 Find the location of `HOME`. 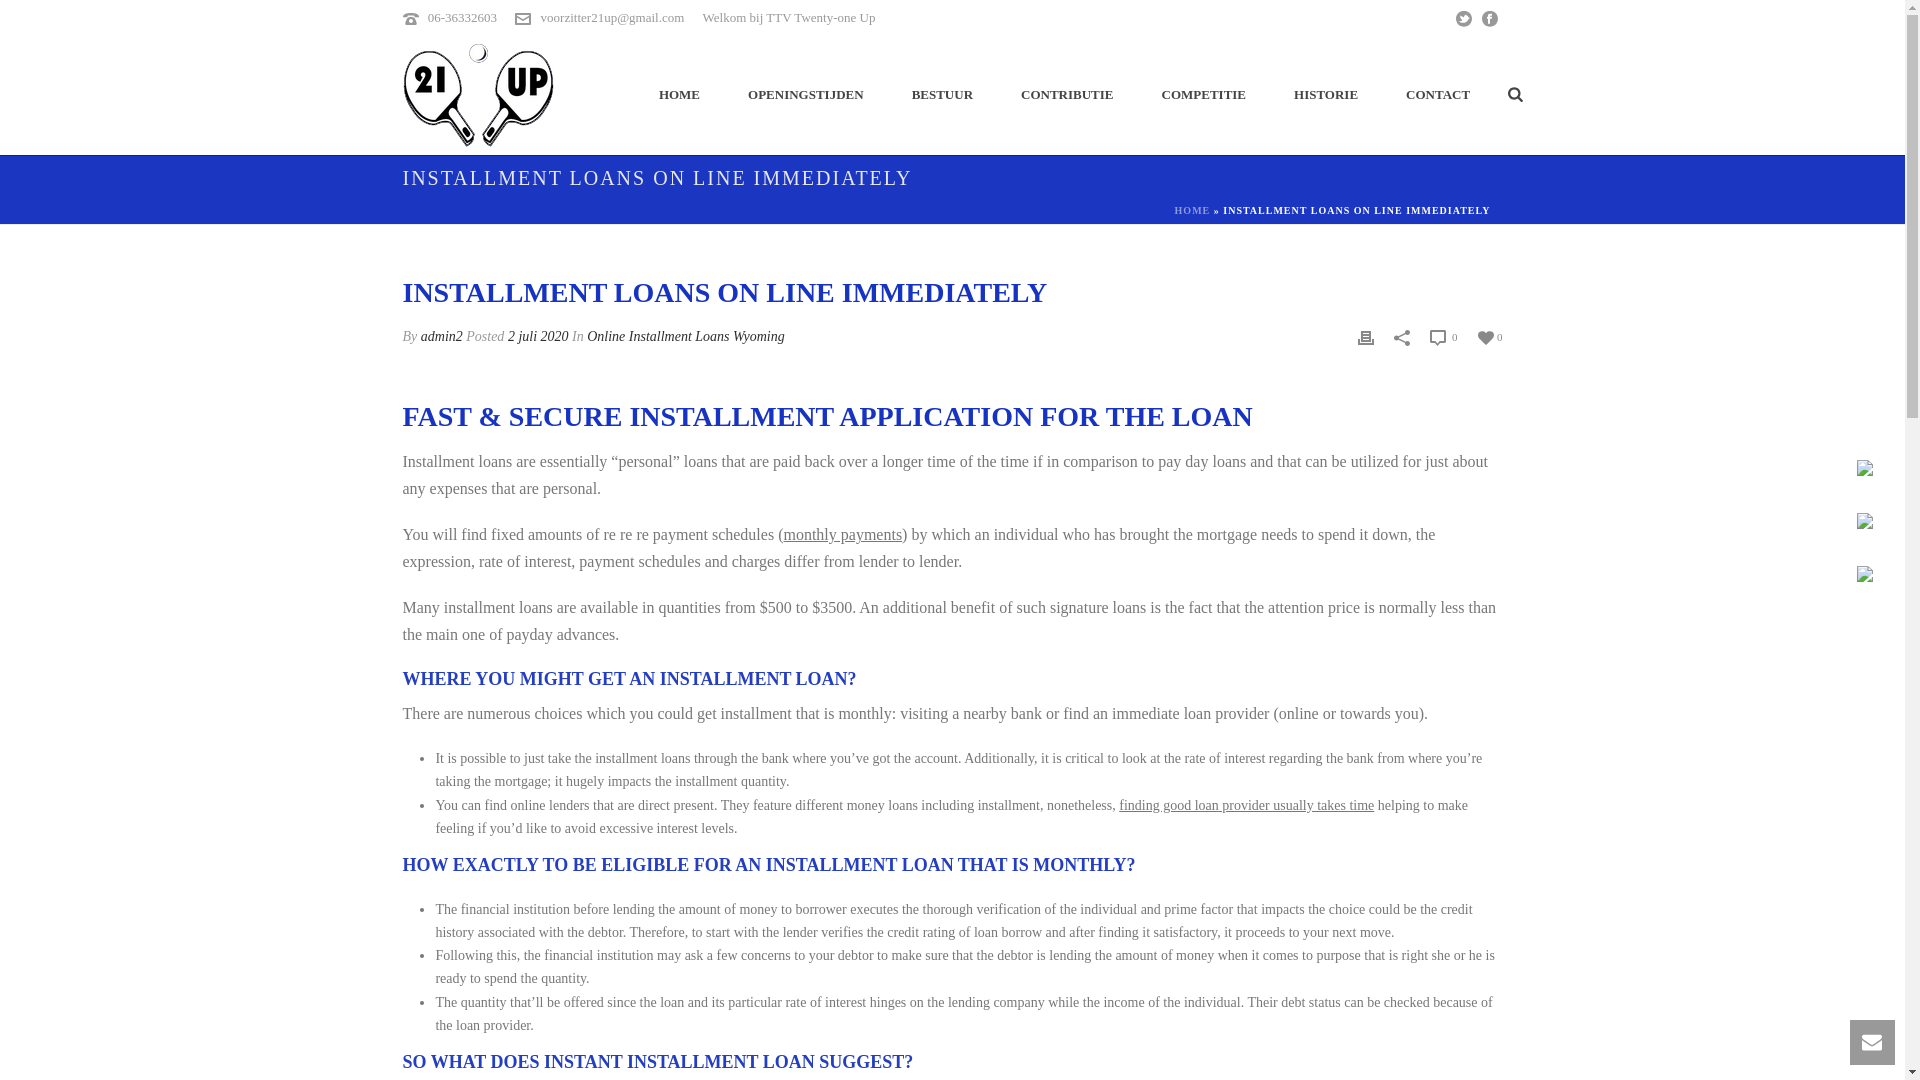

HOME is located at coordinates (679, 94).